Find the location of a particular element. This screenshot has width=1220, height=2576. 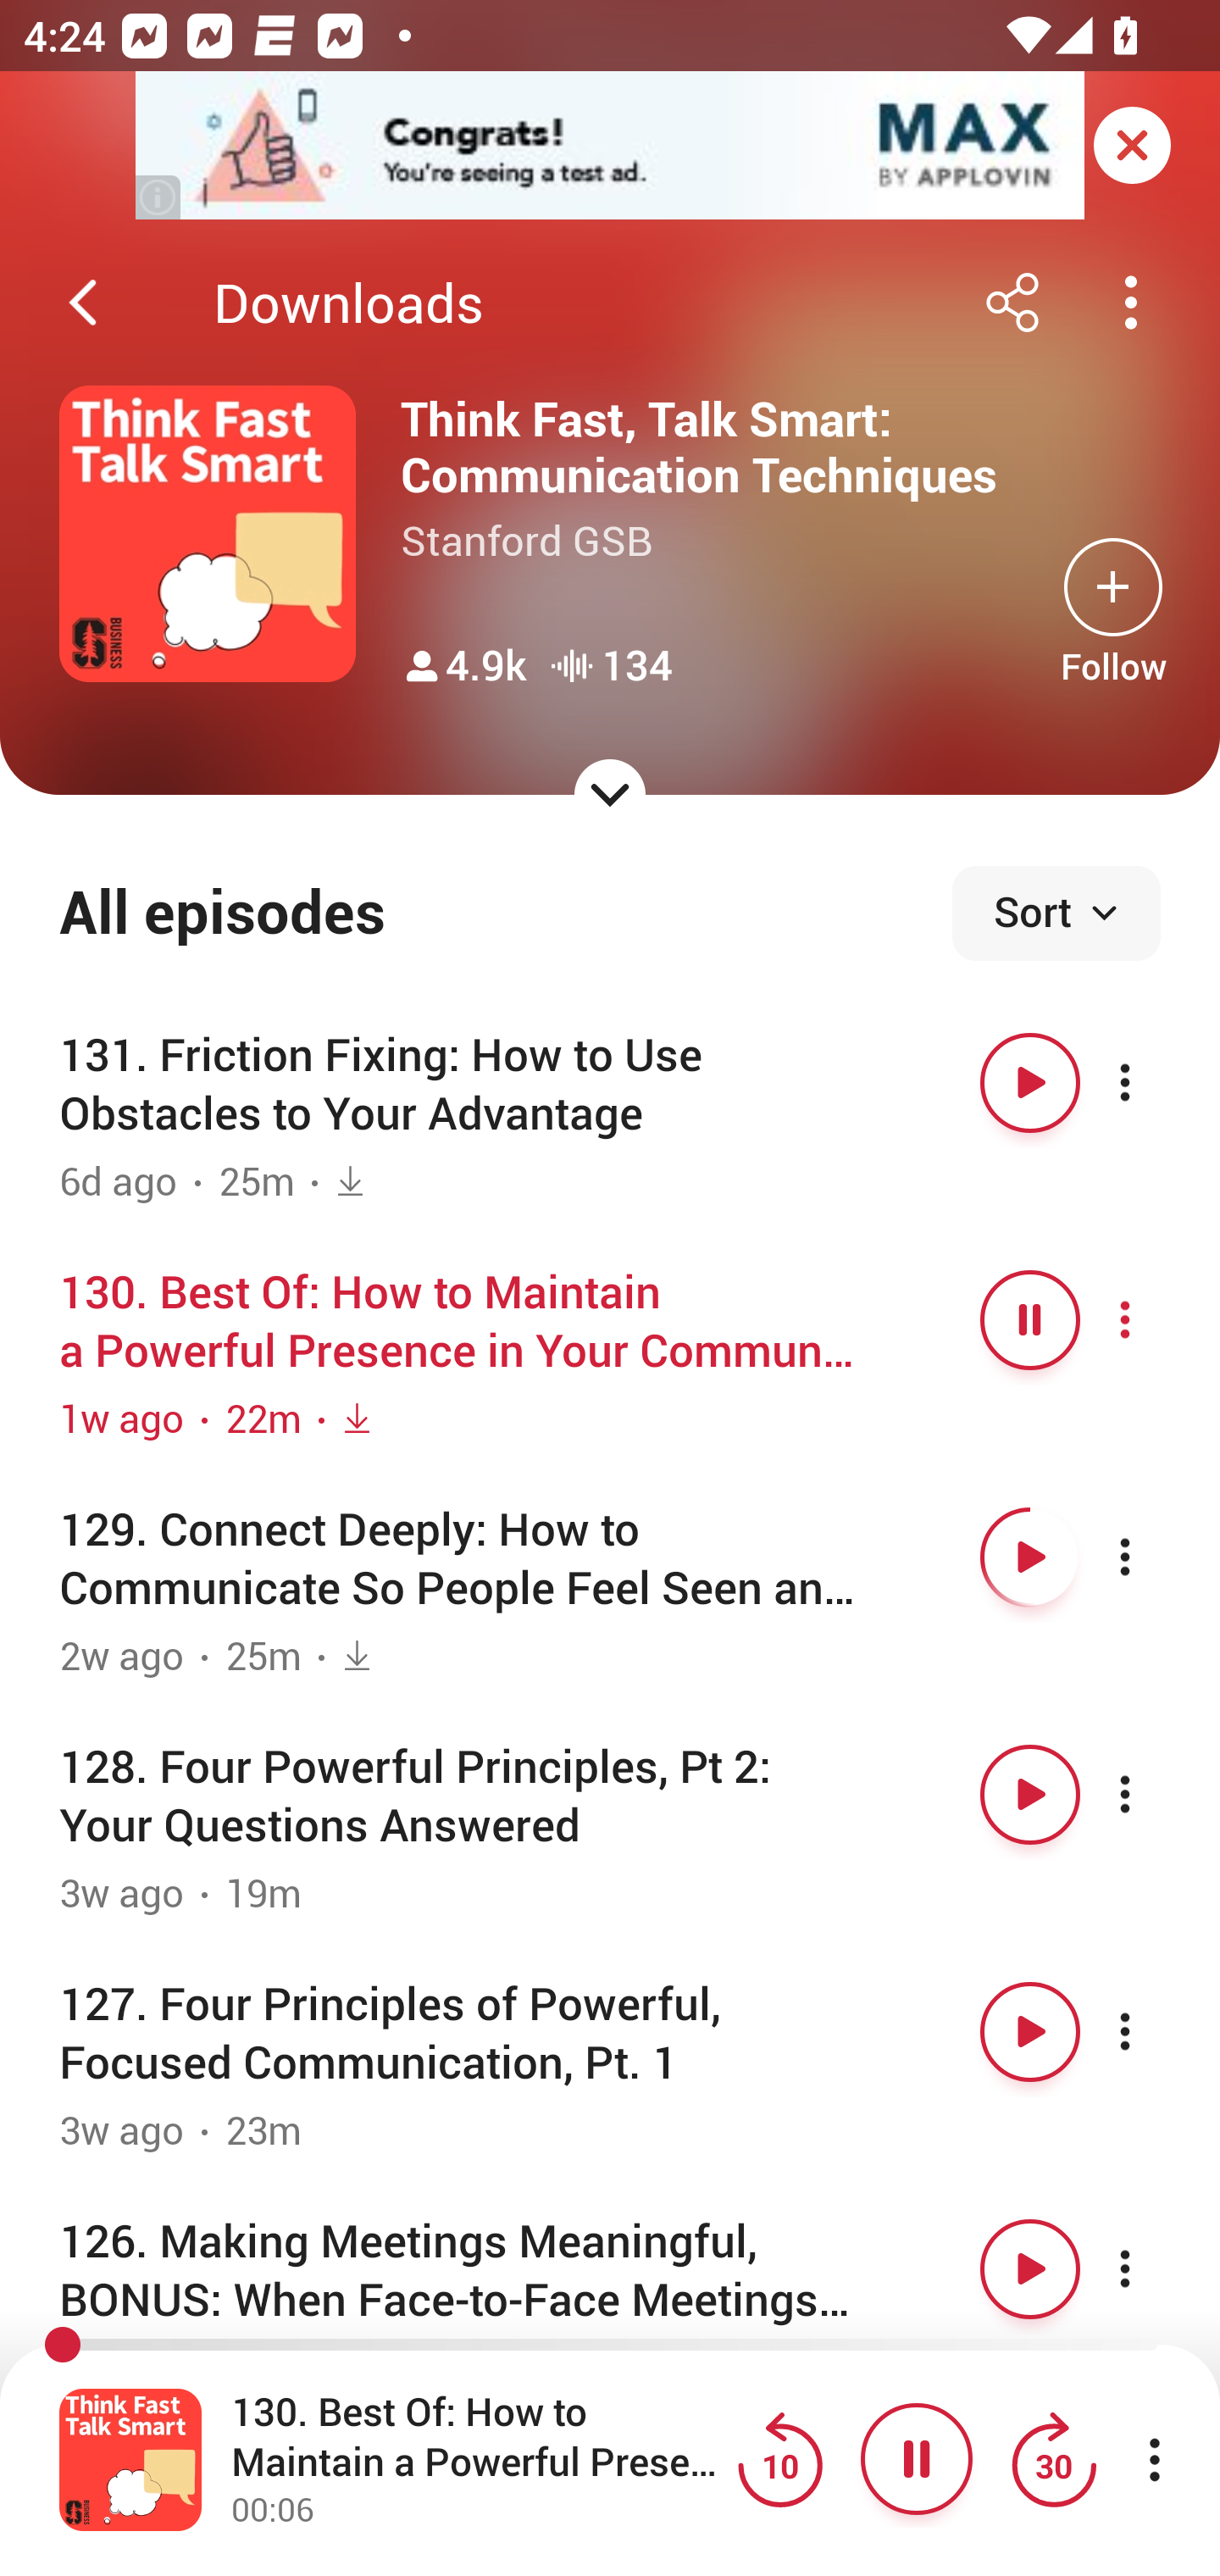

Jump forward is located at coordinates (1053, 2460).